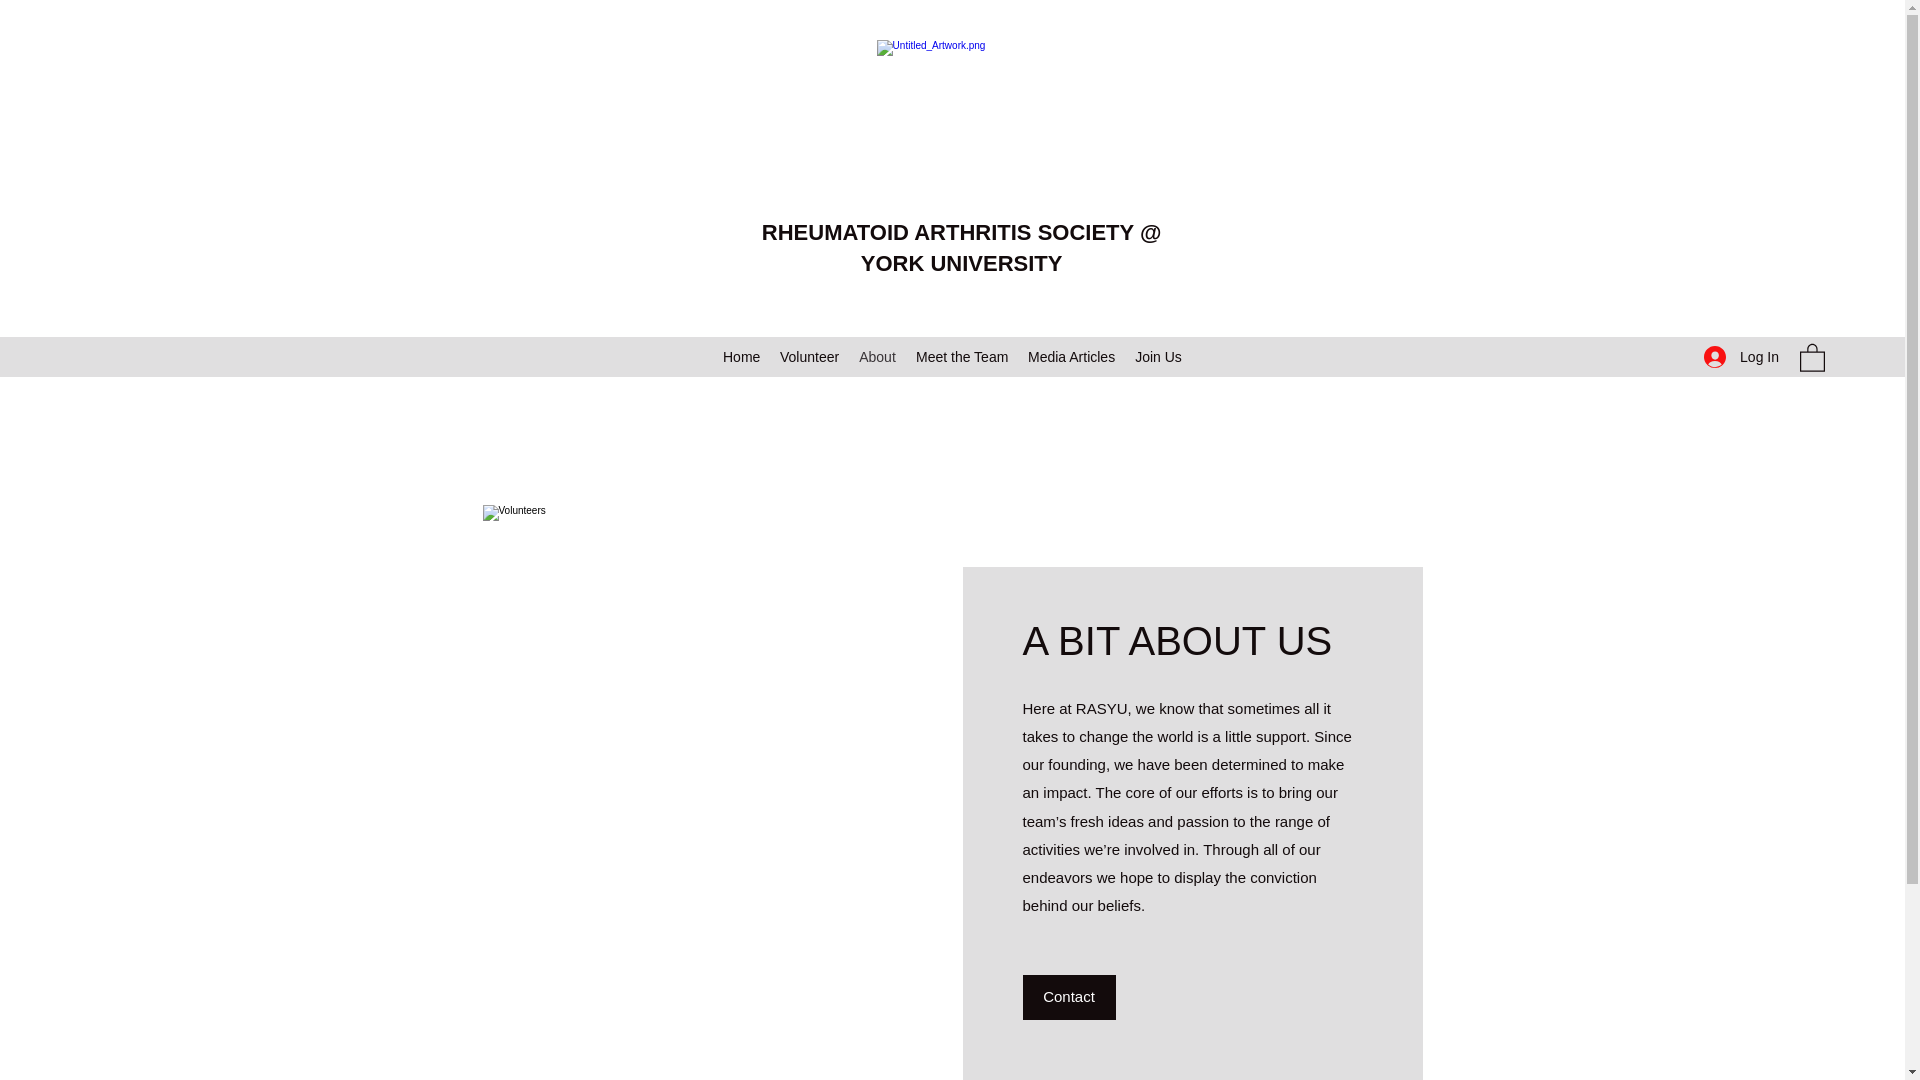 This screenshot has width=1920, height=1080. I want to click on Volunteer, so click(808, 356).